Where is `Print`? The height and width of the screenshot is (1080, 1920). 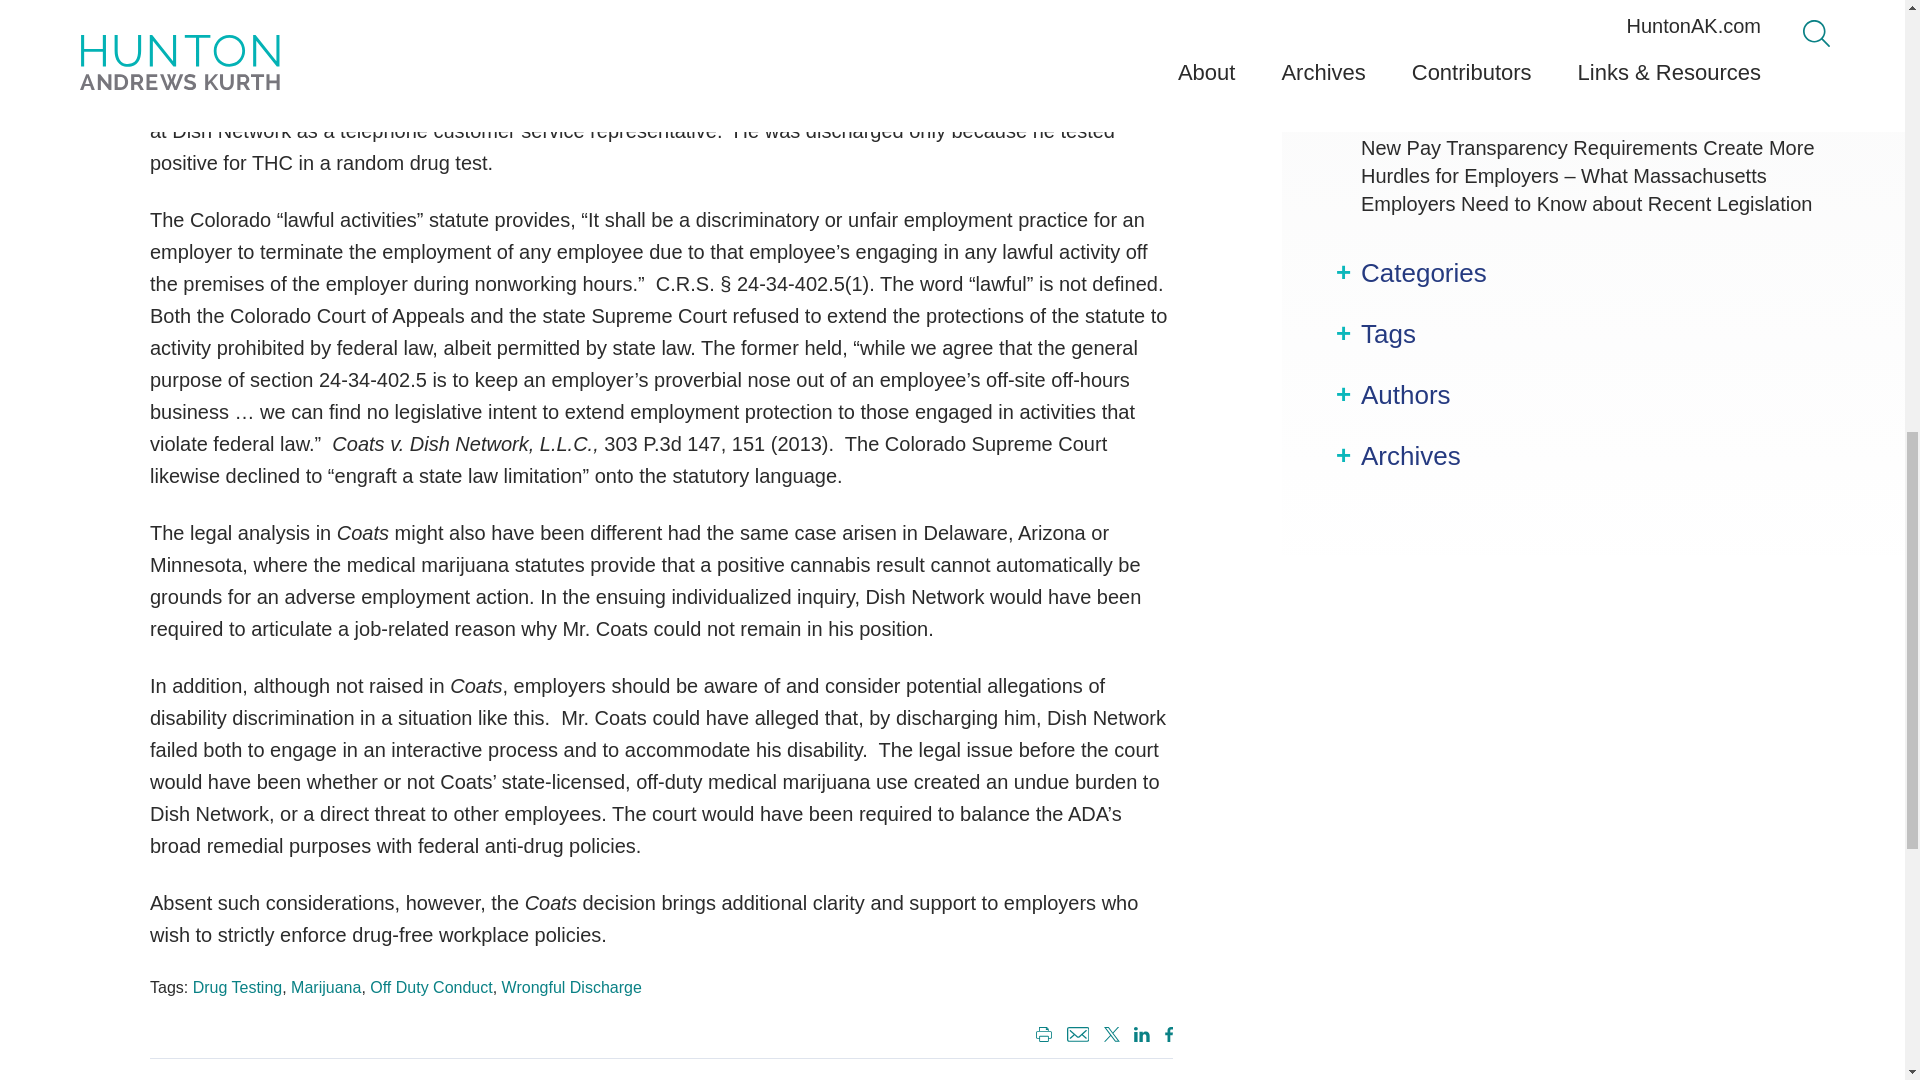
Print is located at coordinates (1040, 1036).